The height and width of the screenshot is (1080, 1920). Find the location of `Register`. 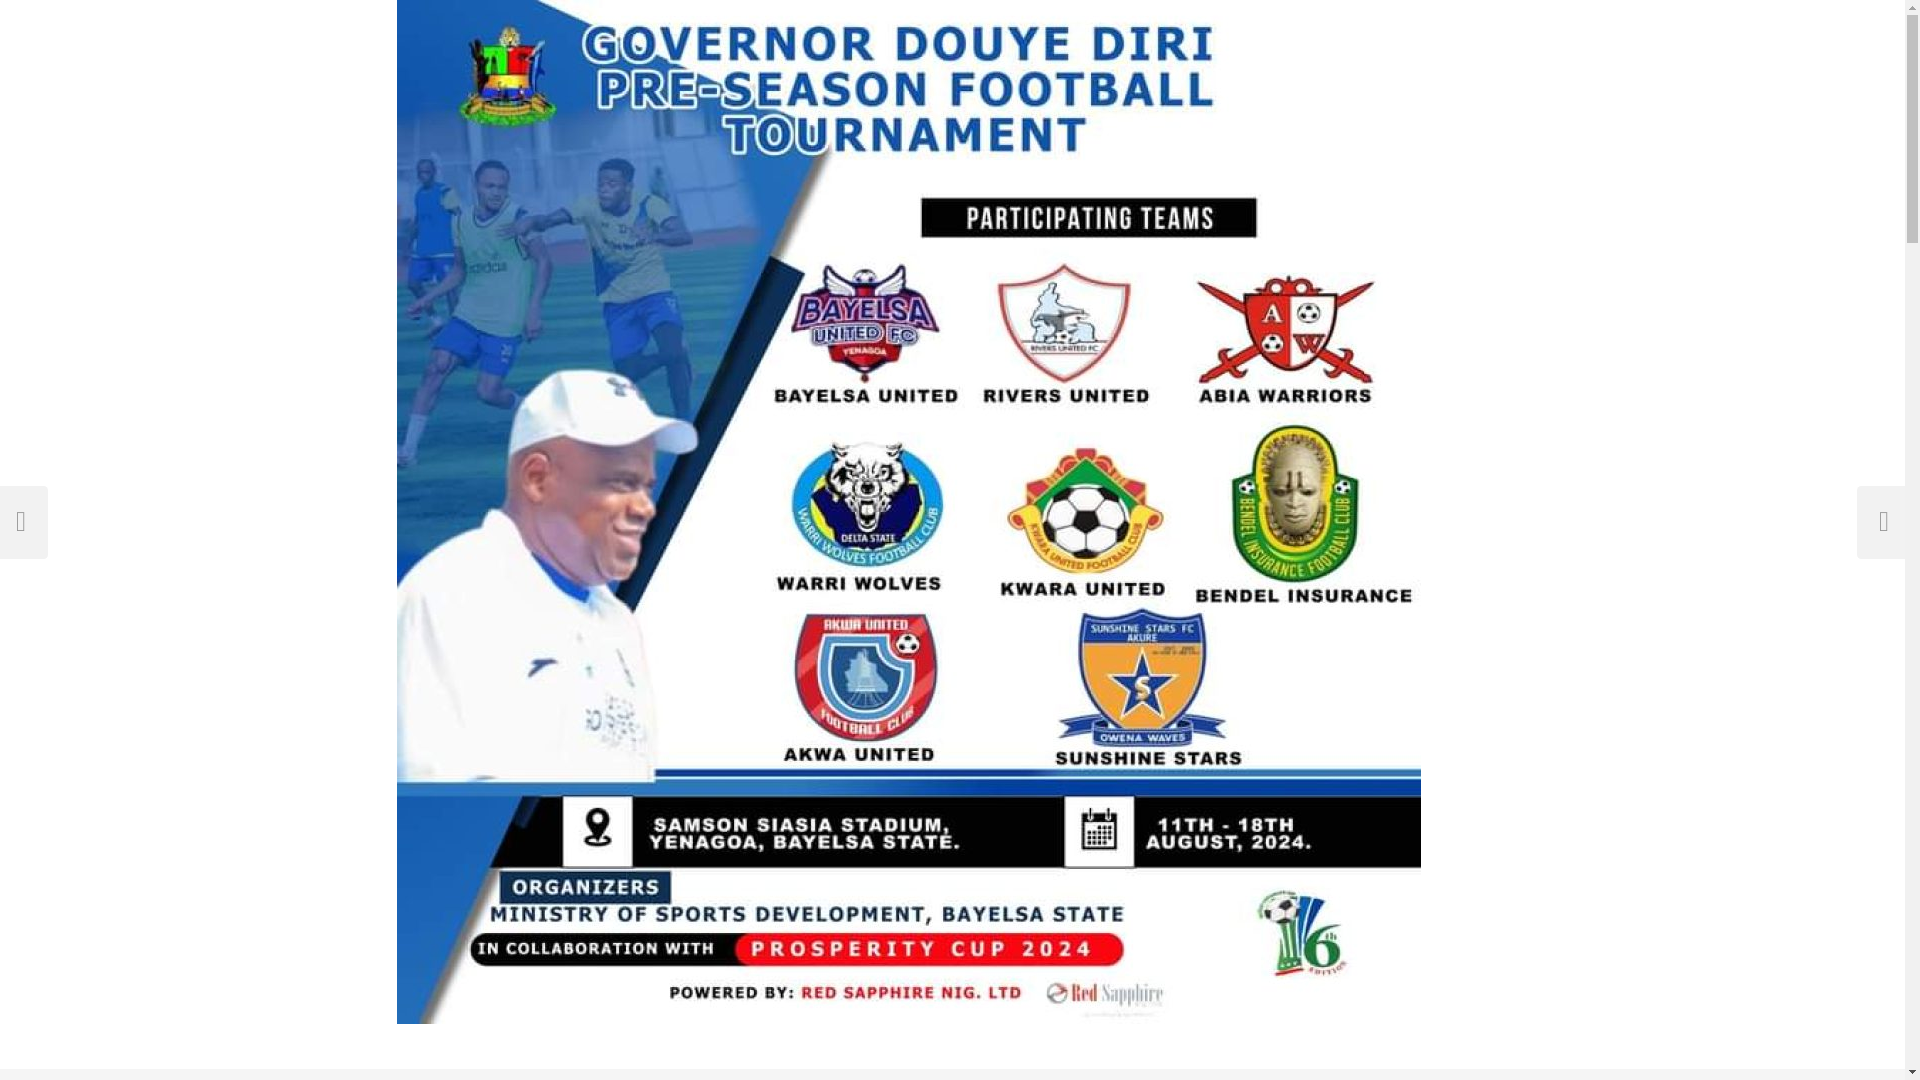

Register is located at coordinates (1472, 1074).